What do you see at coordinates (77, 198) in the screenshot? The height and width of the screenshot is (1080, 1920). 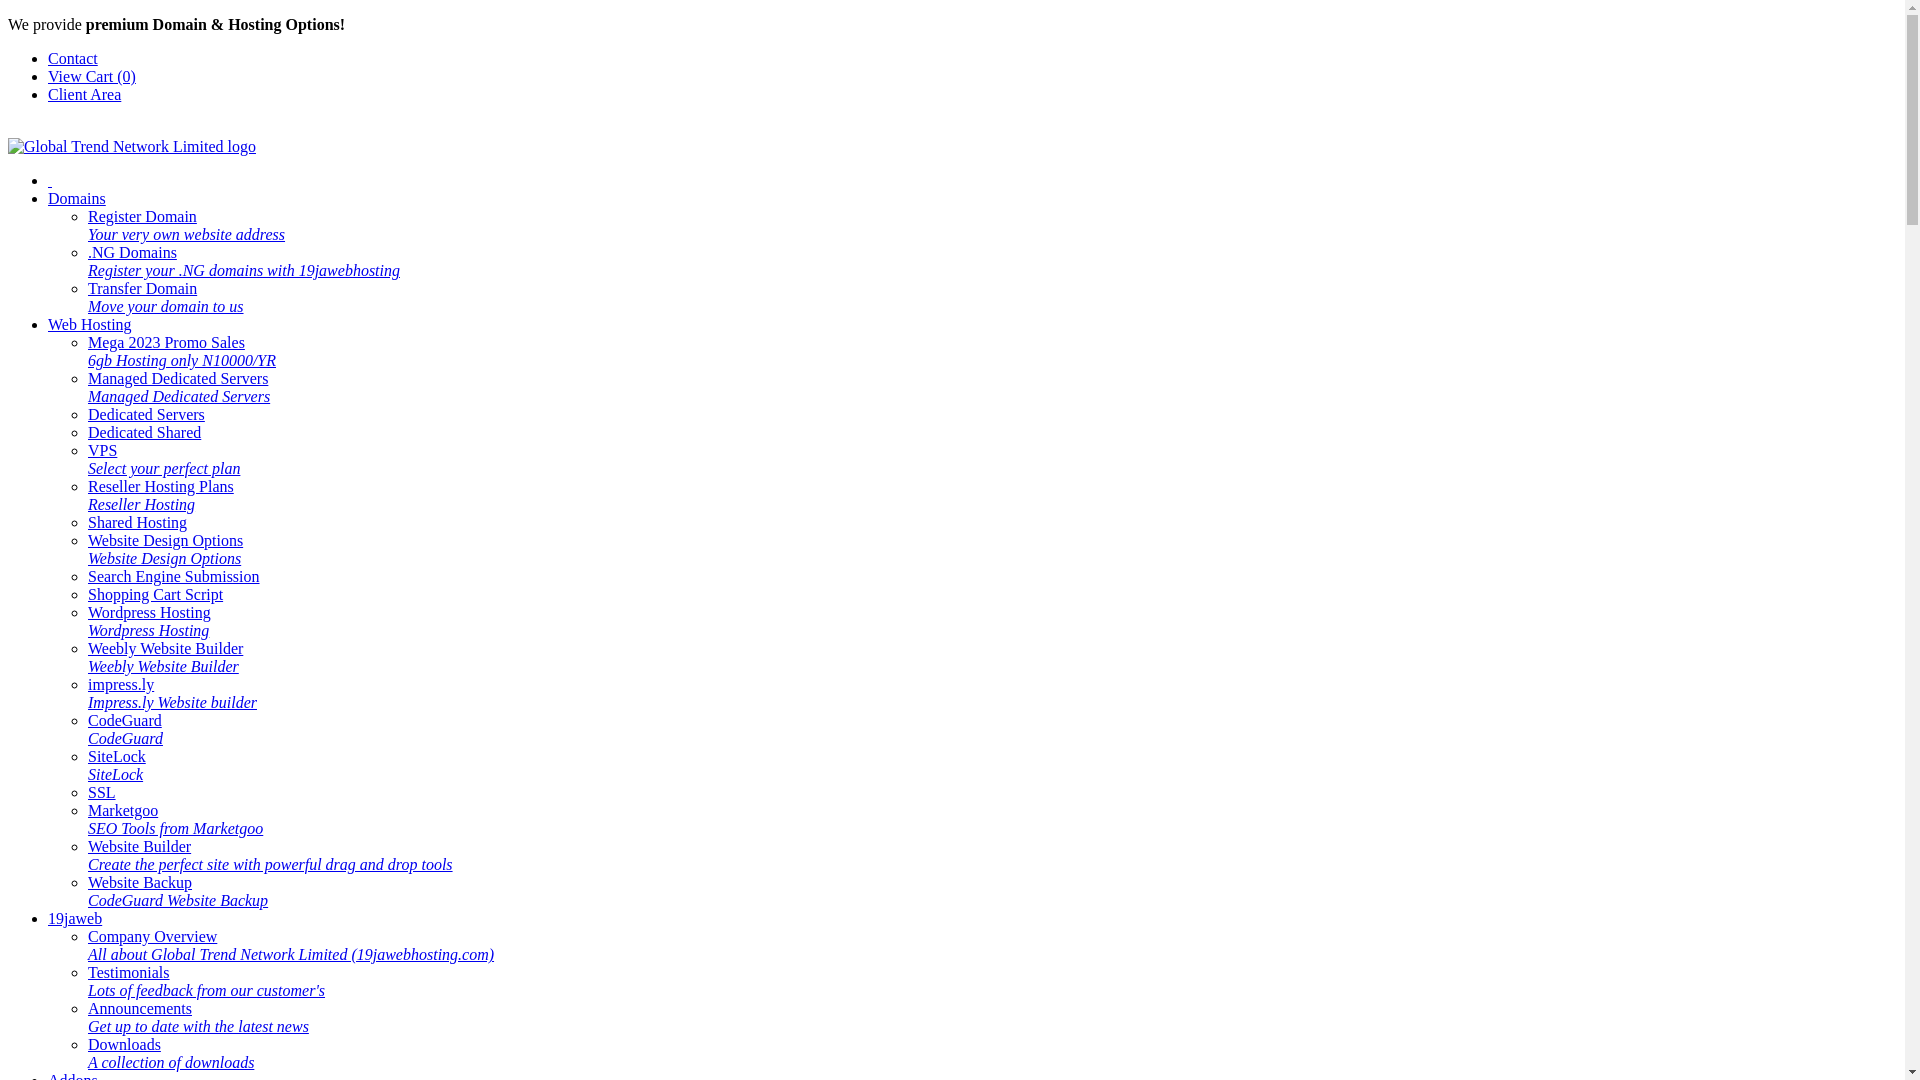 I see `Domains` at bounding box center [77, 198].